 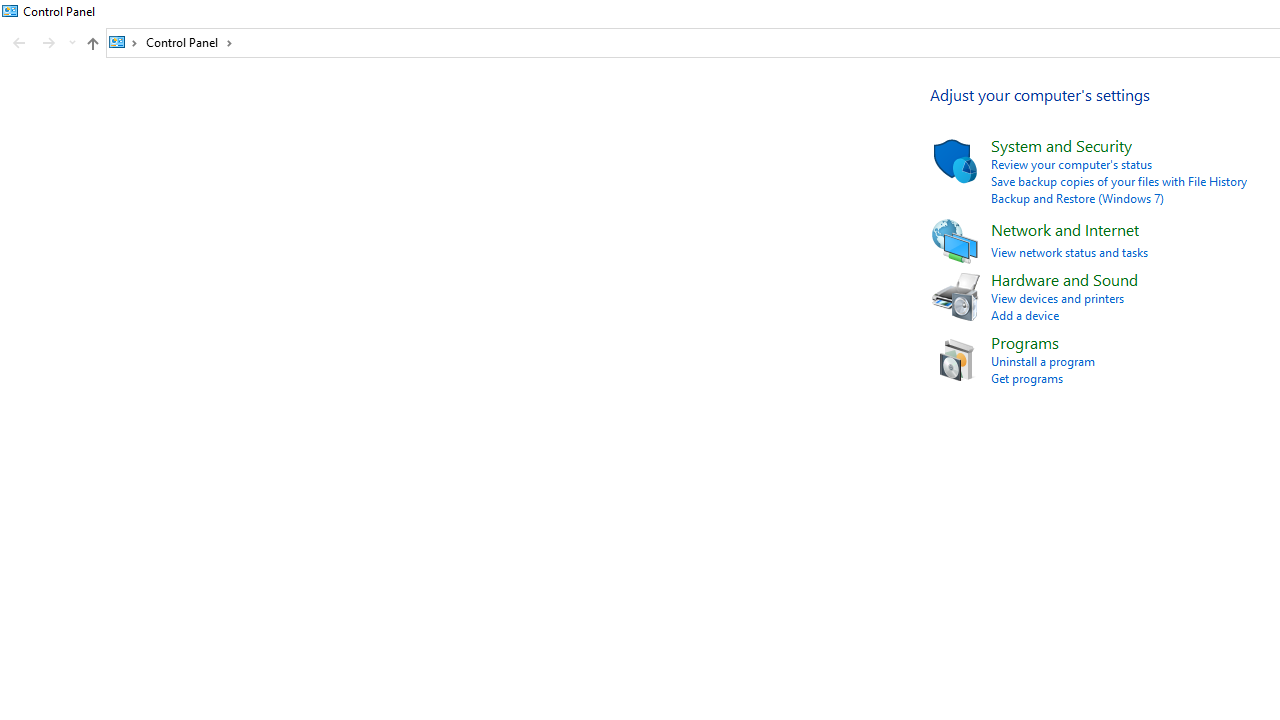 I want to click on Navigation buttons, so click(x=42, y=43).